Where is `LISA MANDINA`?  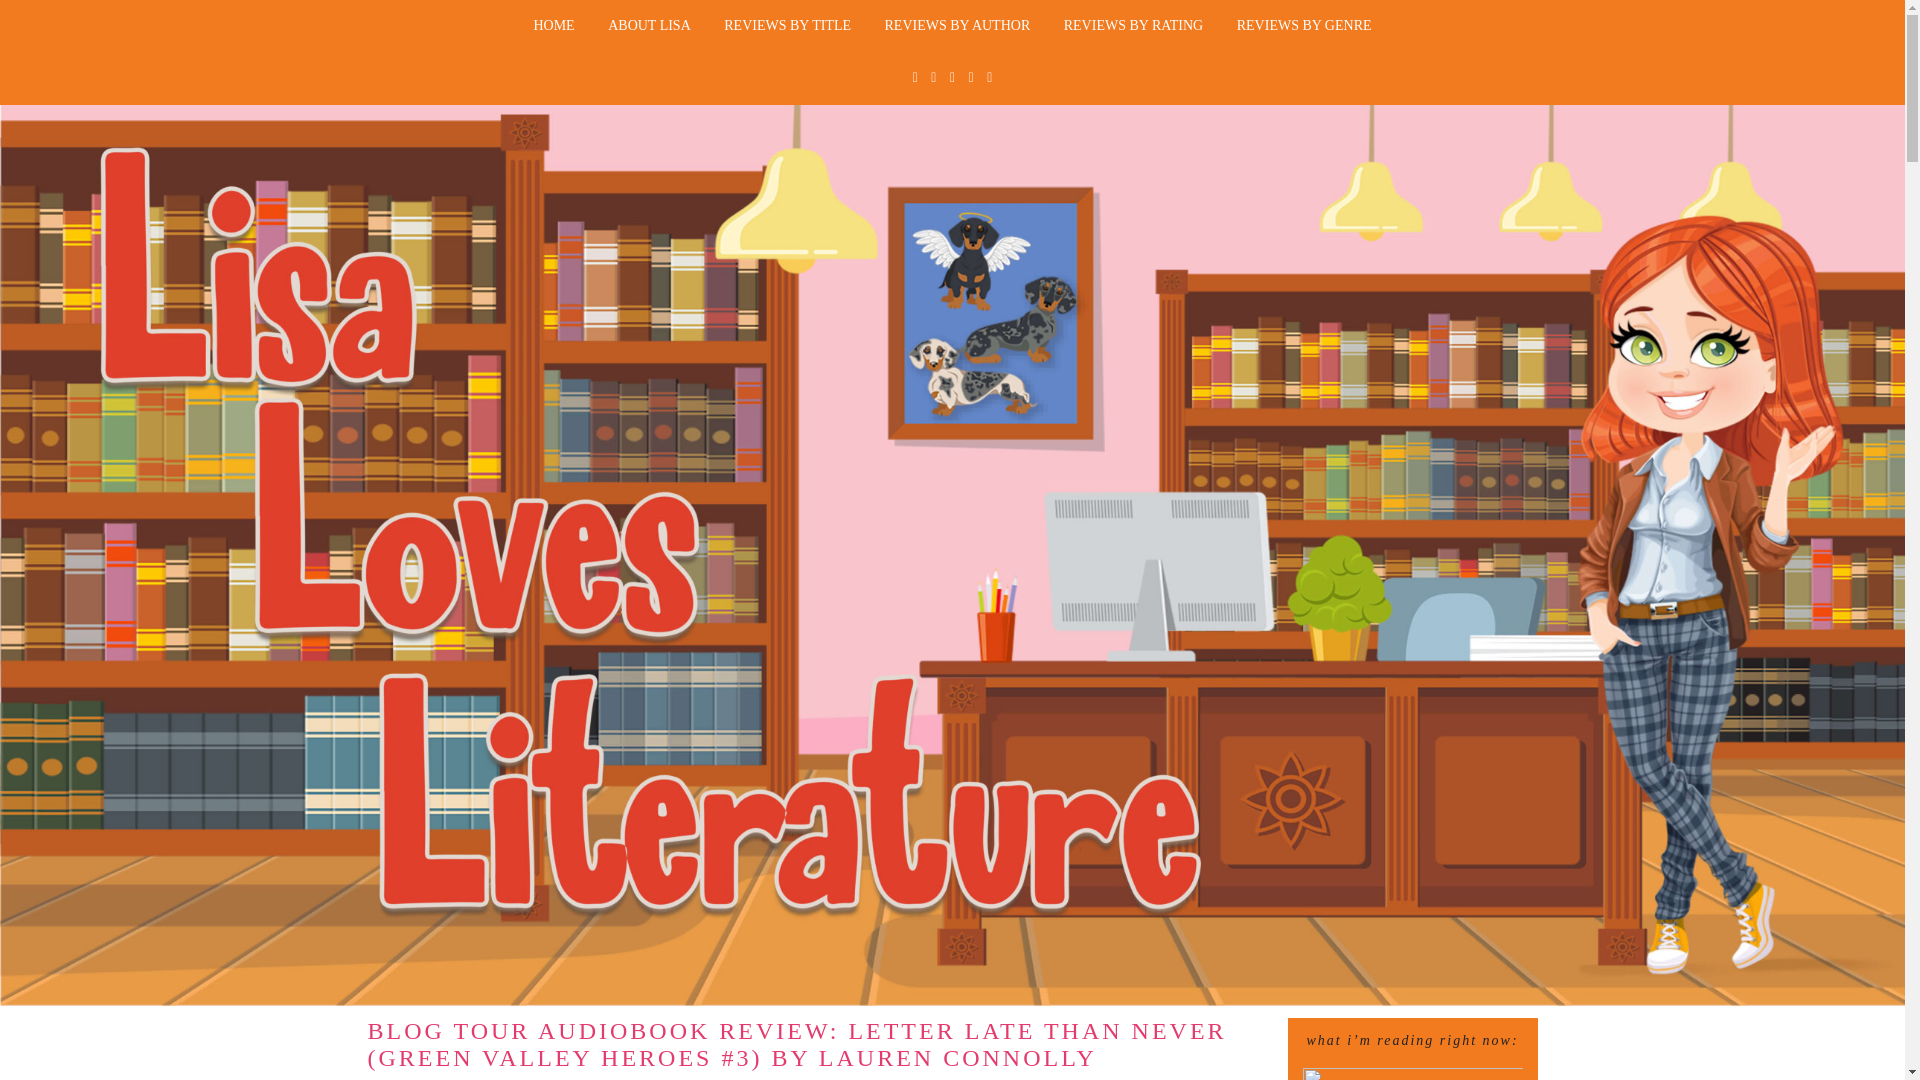 LISA MANDINA is located at coordinates (624, 1078).